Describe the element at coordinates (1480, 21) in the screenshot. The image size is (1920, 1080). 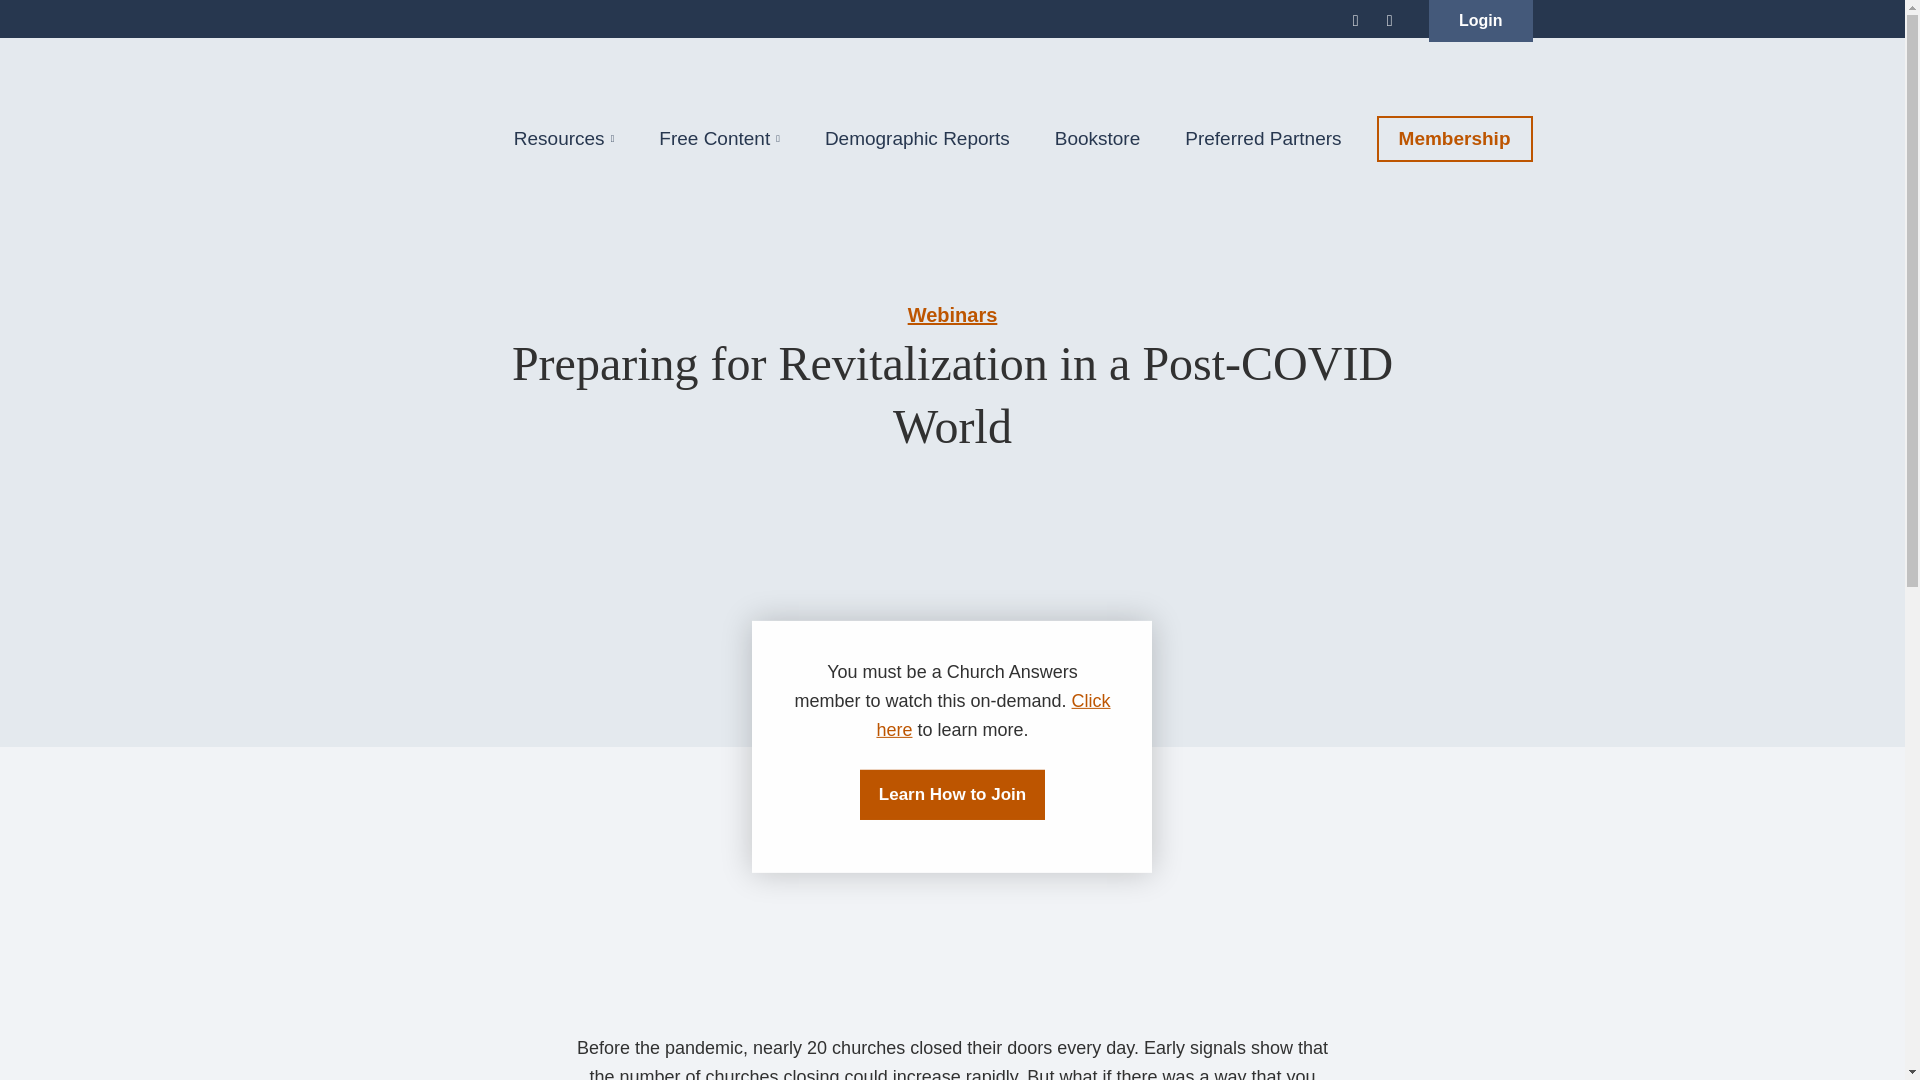
I see `Login` at that location.